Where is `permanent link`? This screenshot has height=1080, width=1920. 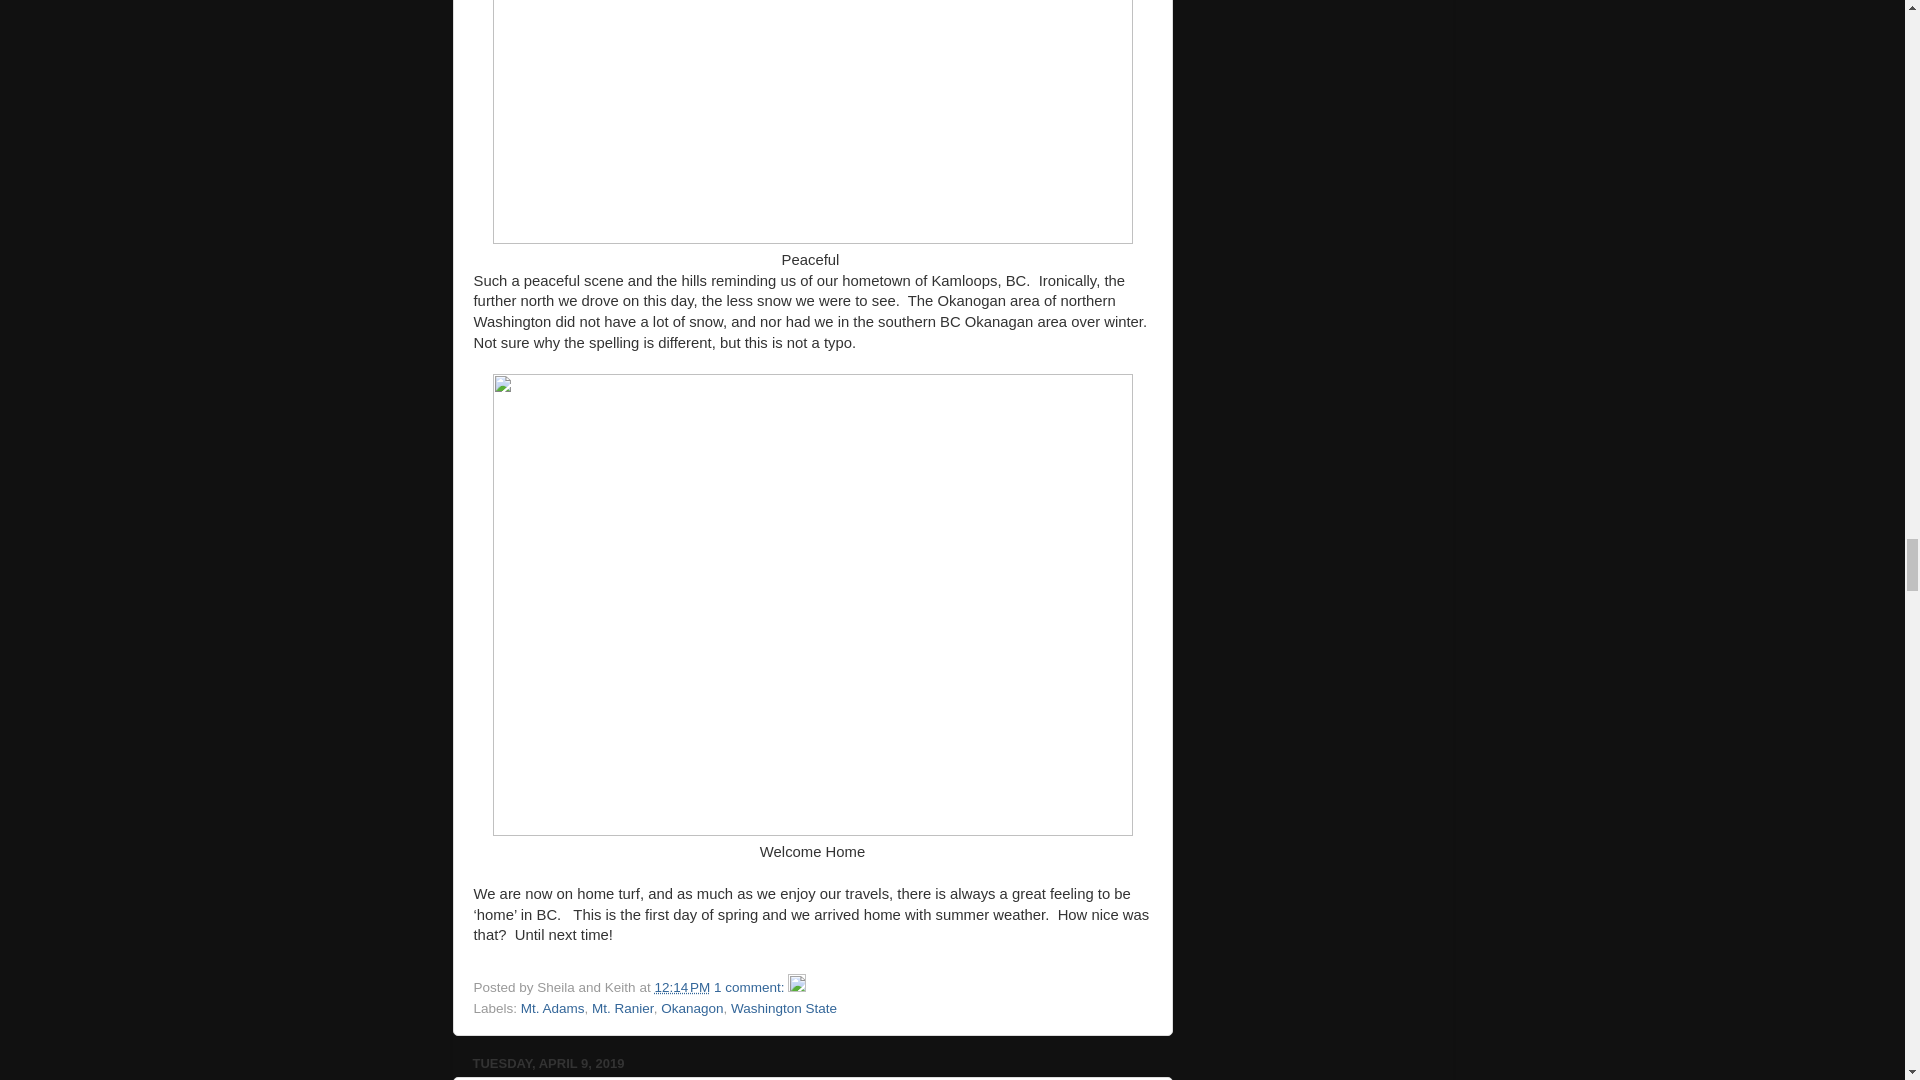 permanent link is located at coordinates (682, 986).